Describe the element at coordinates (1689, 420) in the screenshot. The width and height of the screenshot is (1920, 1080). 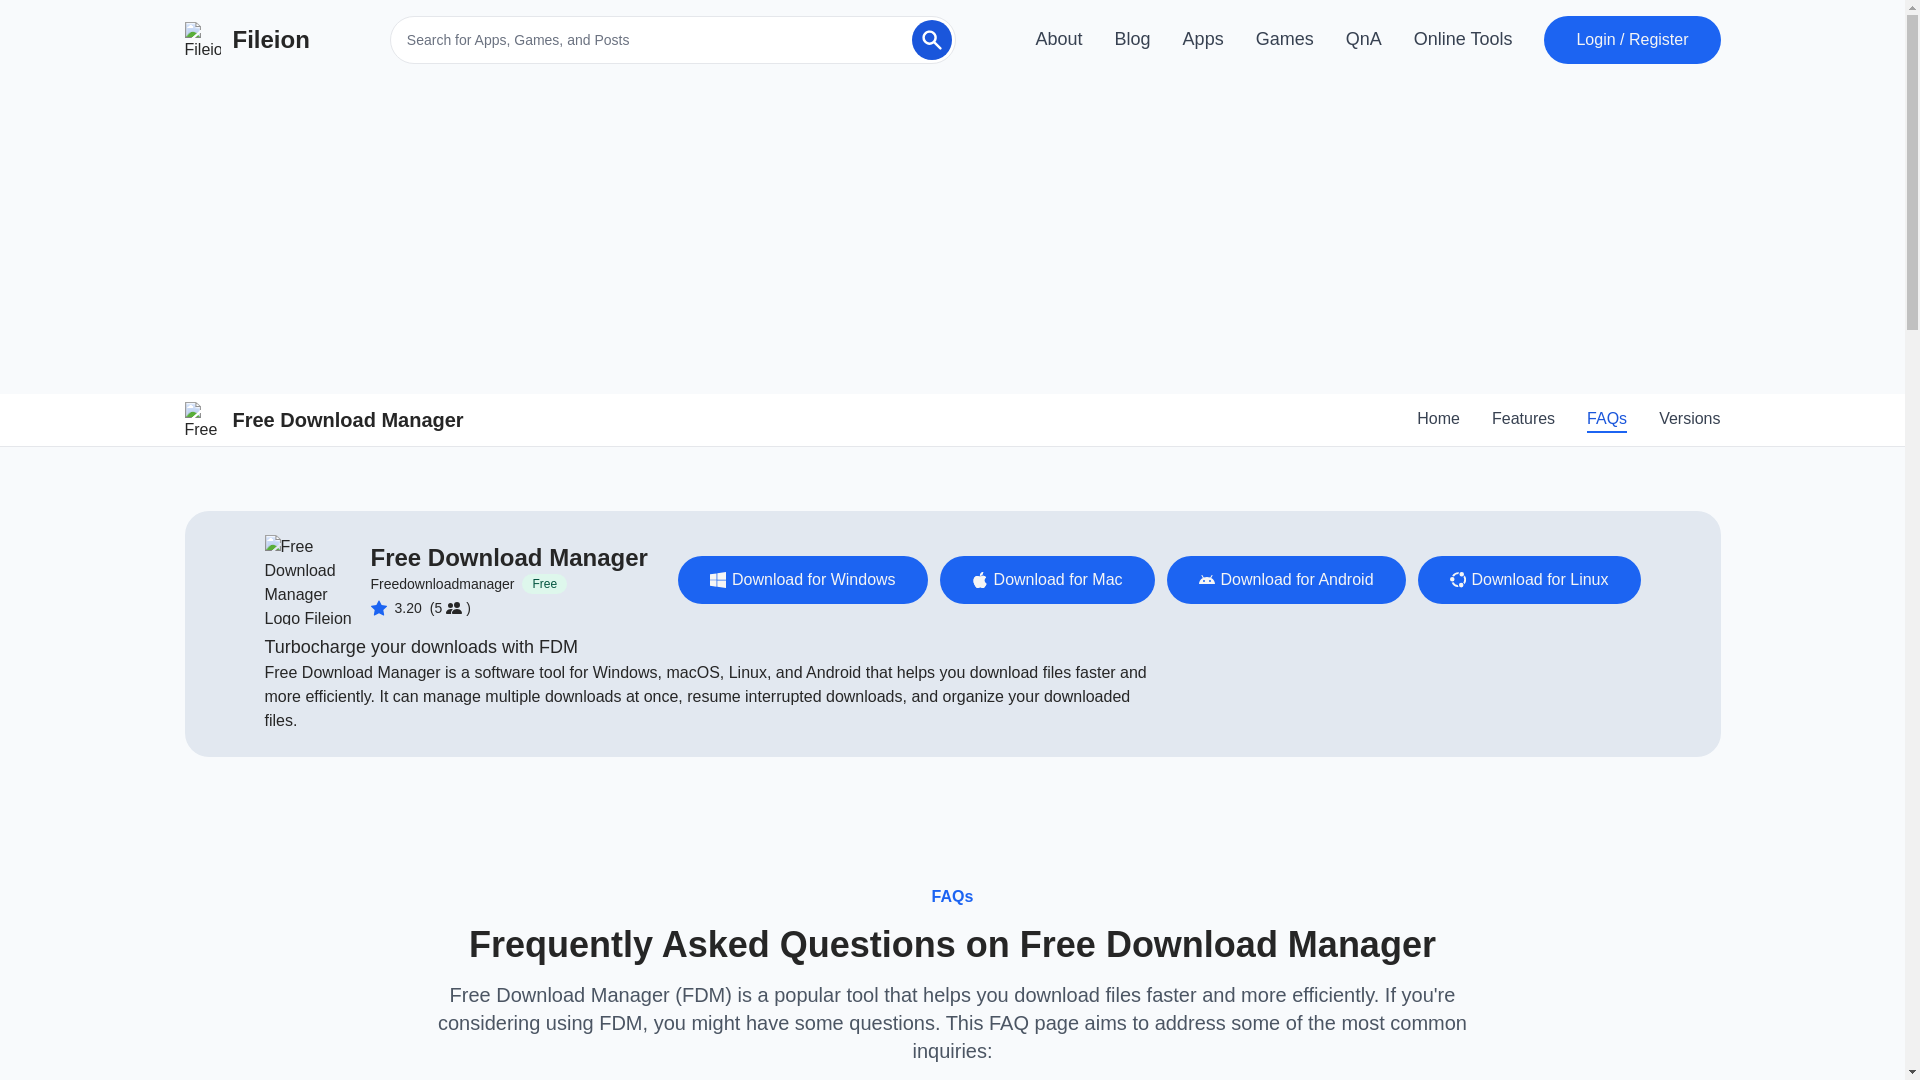
I see `Versions` at that location.